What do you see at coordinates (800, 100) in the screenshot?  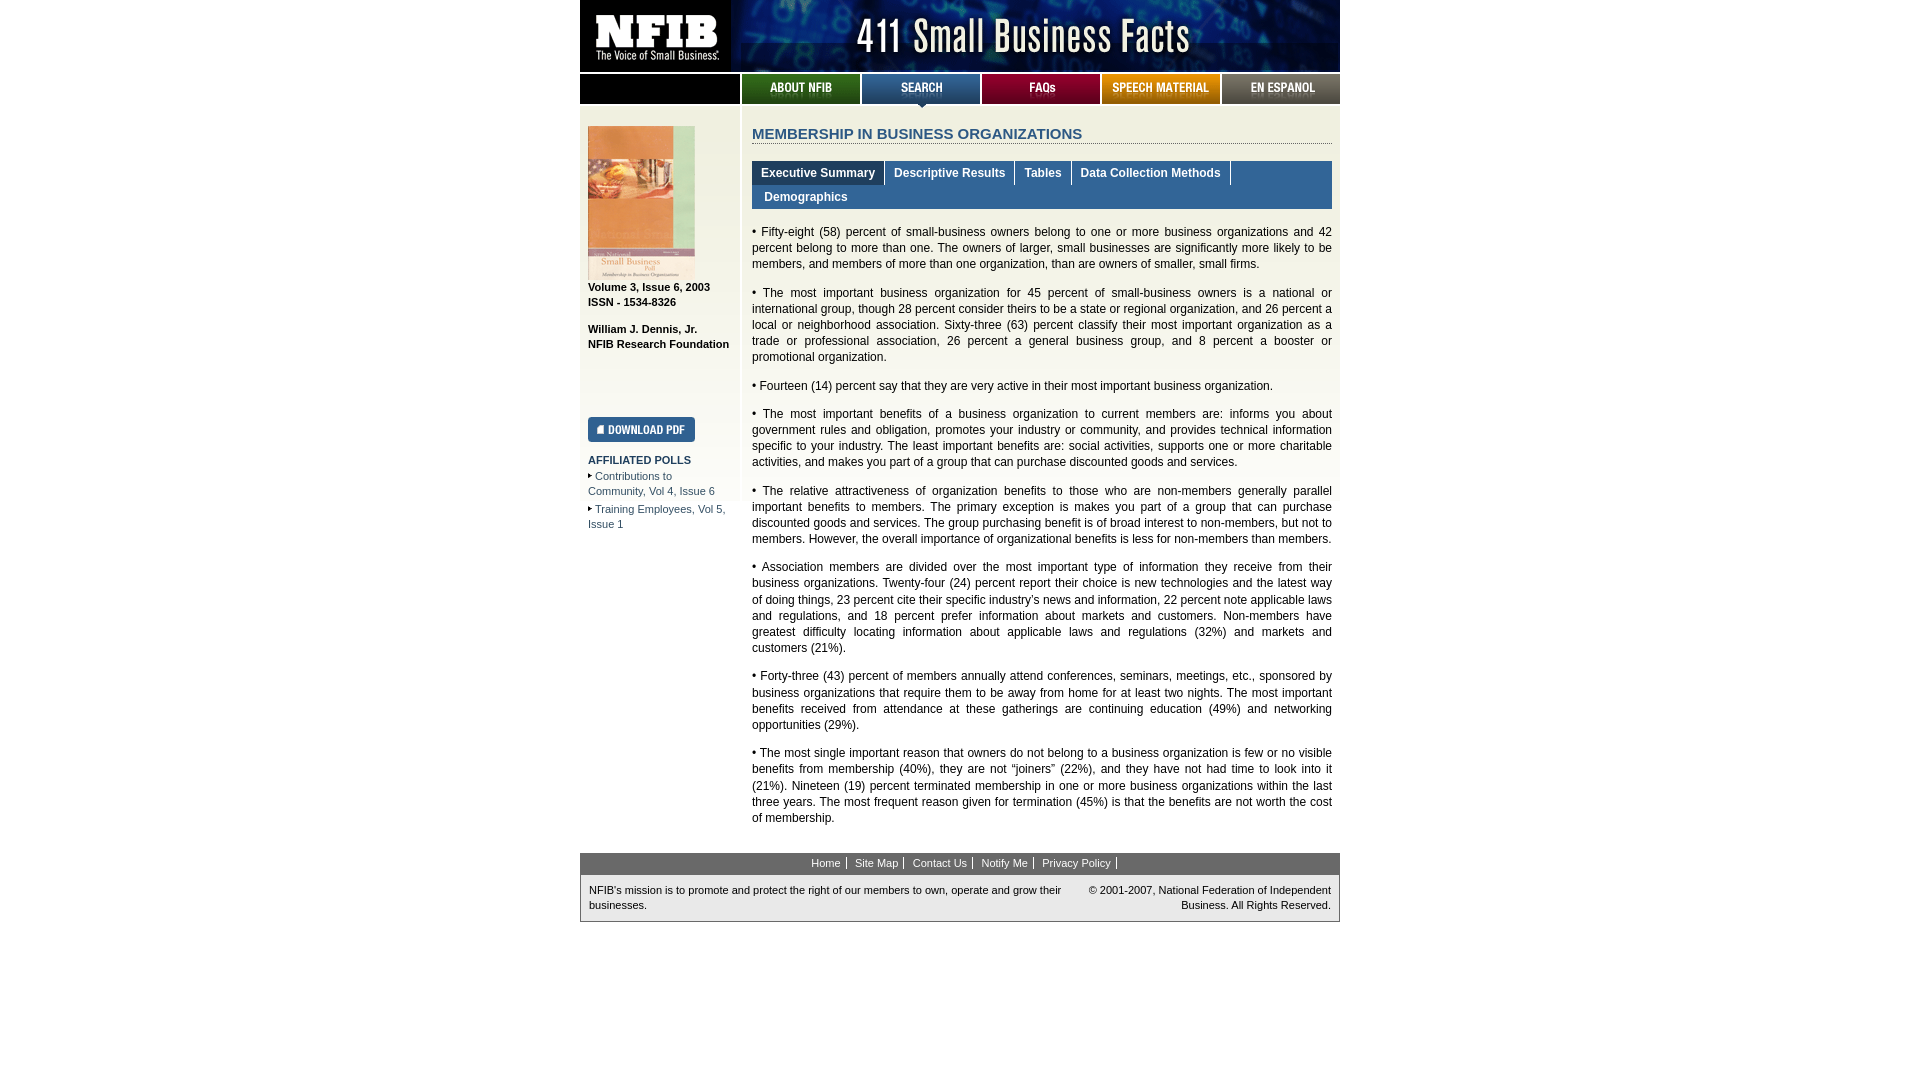 I see `About NFIB` at bounding box center [800, 100].